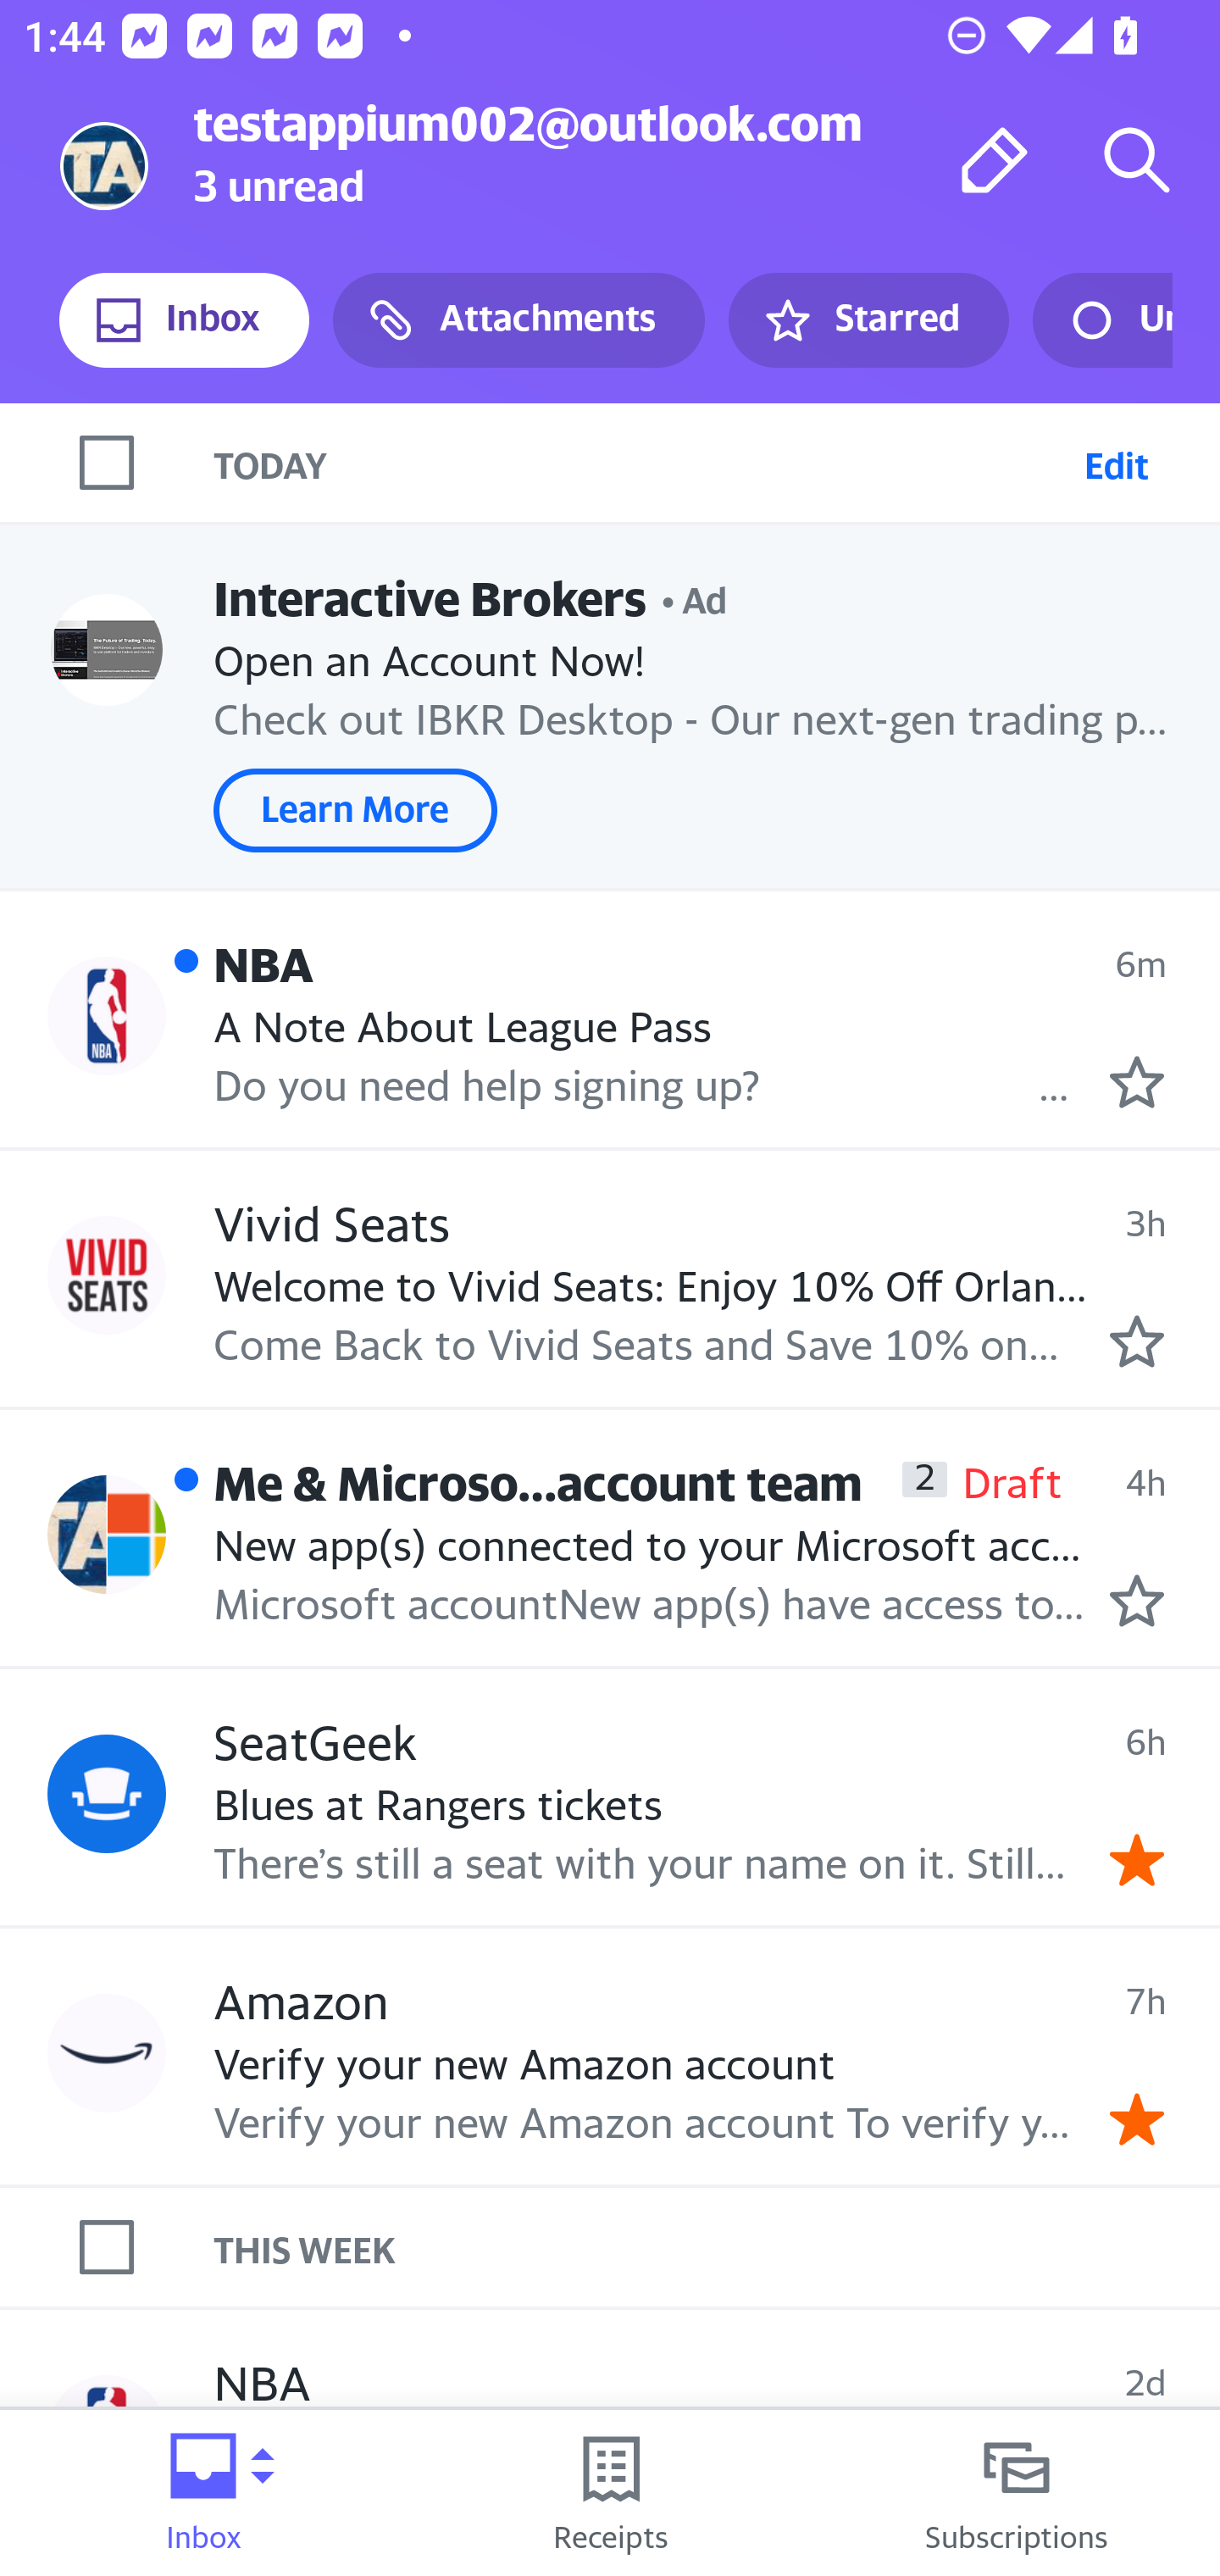 This screenshot has height=2576, width=1220. What do you see at coordinates (642, 462) in the screenshot?
I see `TODAY` at bounding box center [642, 462].